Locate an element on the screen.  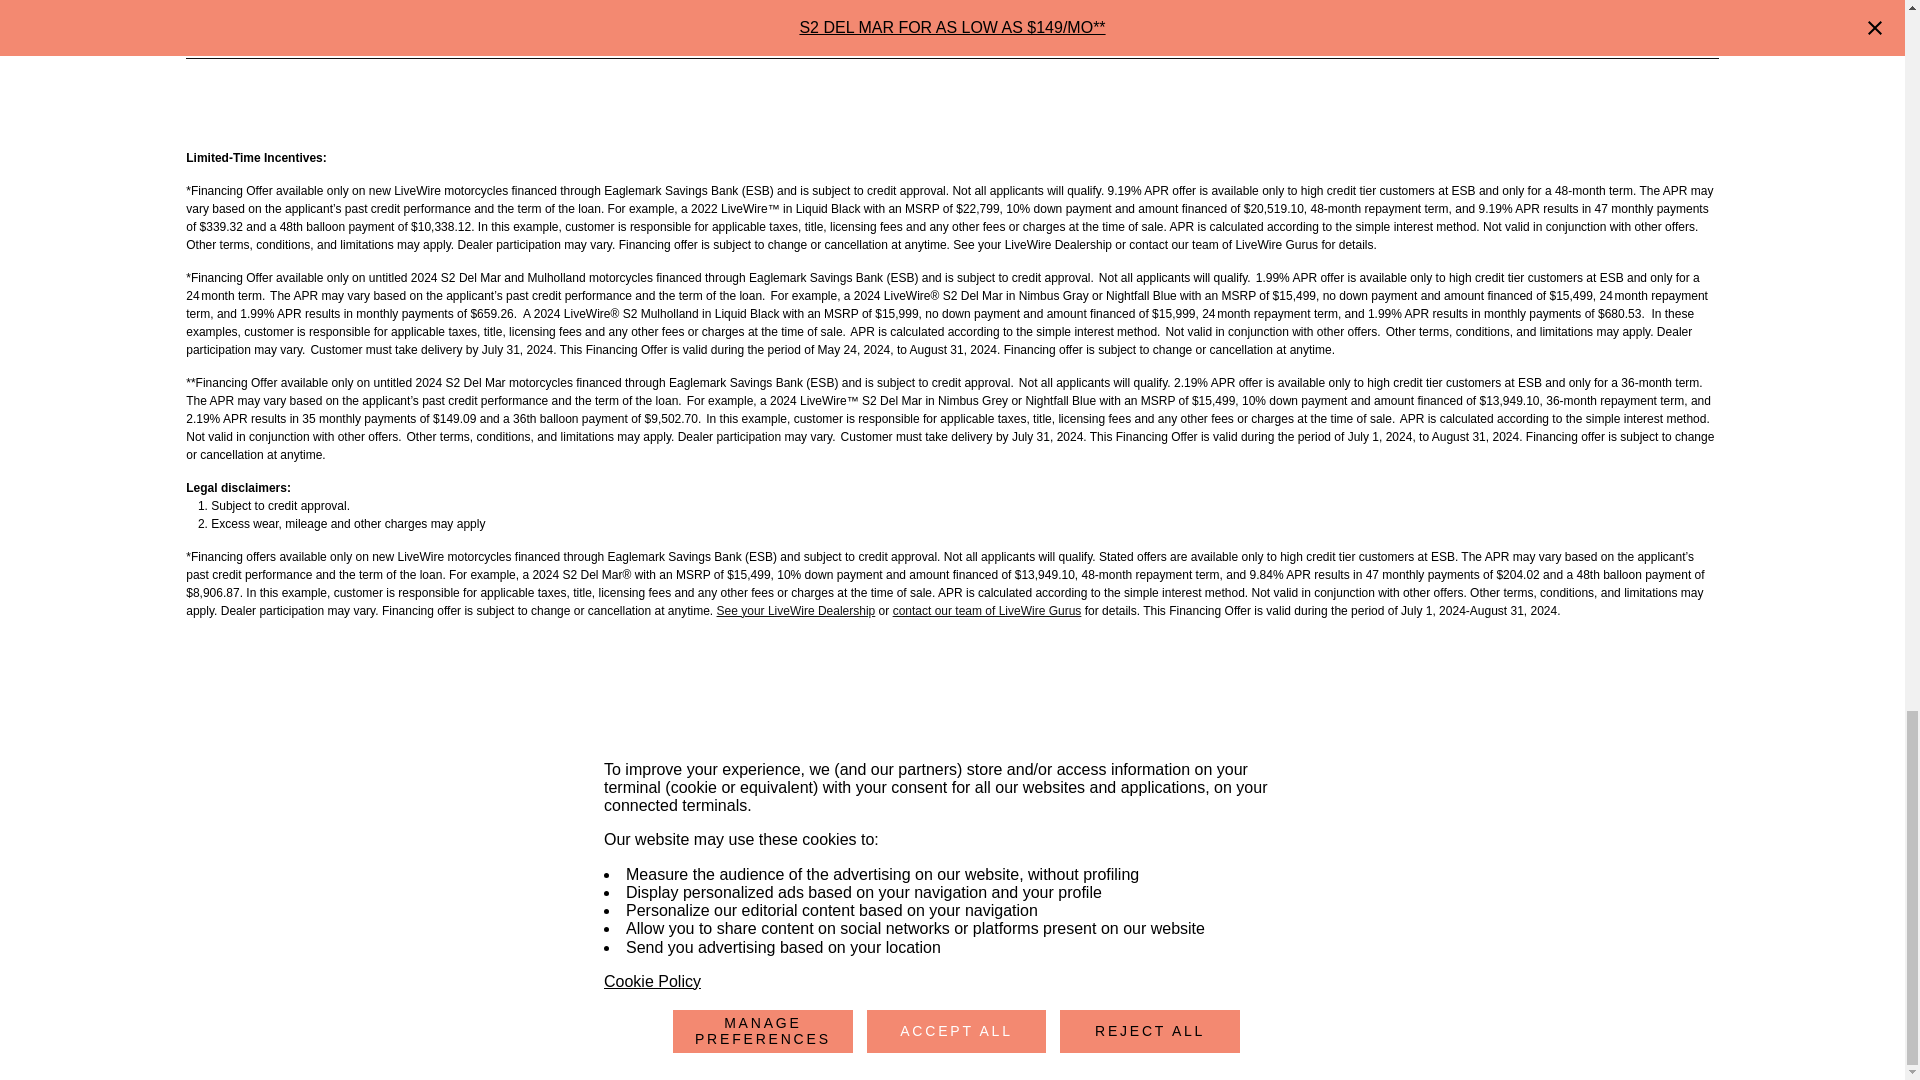
CAREERS is located at coordinates (1484, 916).